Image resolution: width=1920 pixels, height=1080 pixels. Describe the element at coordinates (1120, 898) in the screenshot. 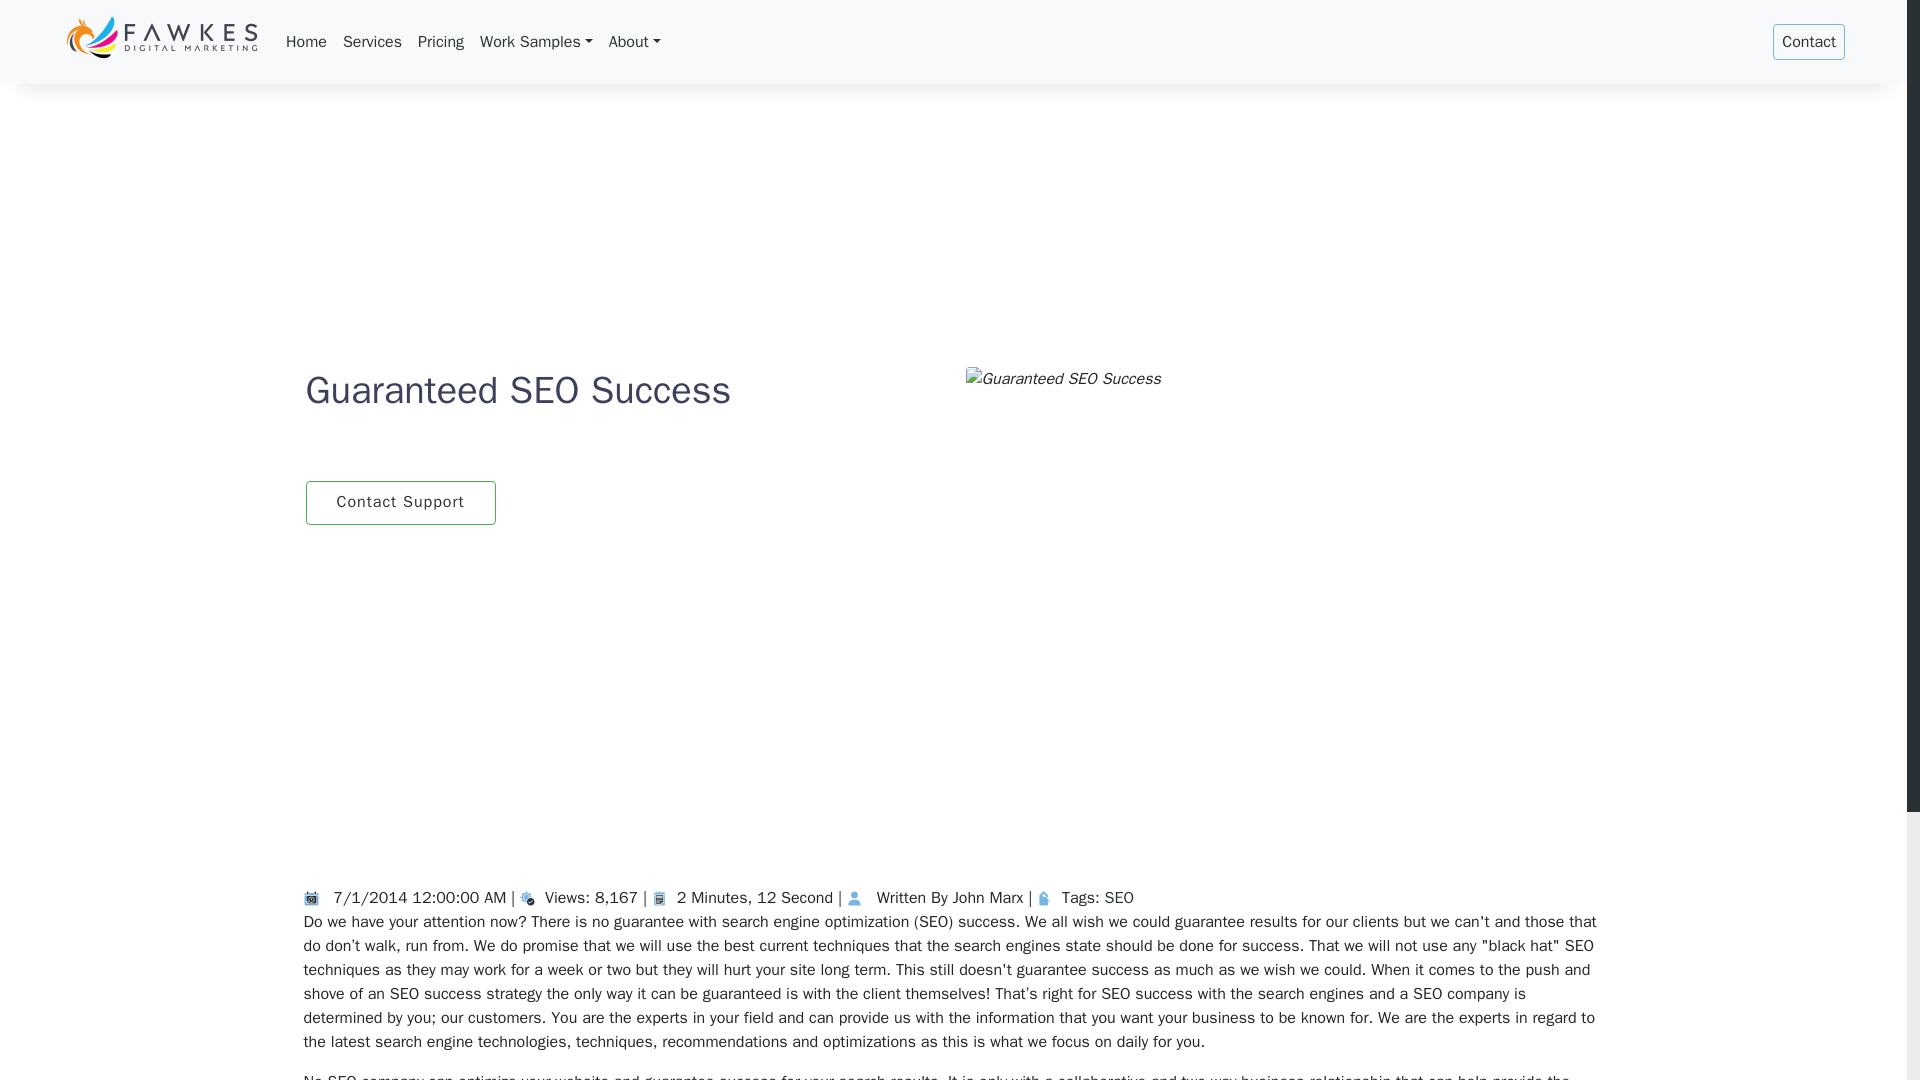

I see `SEO` at that location.